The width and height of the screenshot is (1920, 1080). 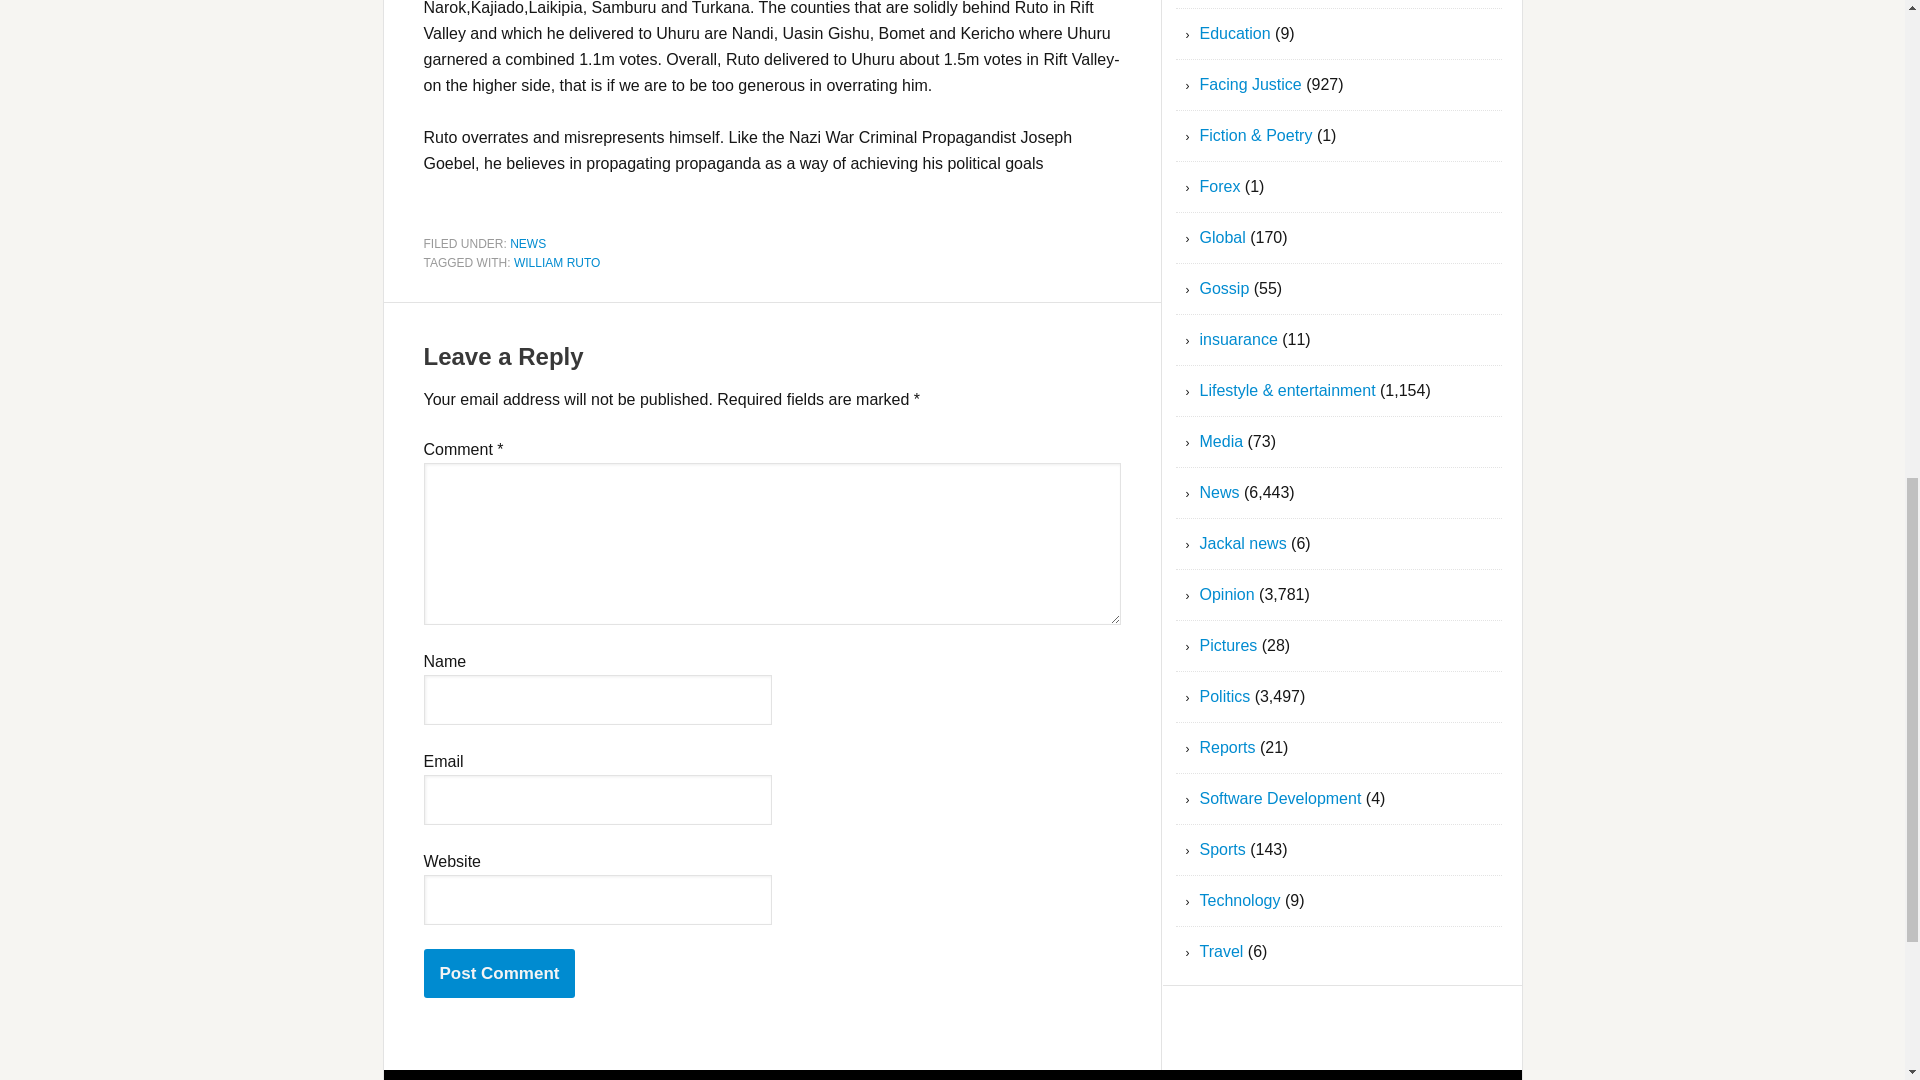 I want to click on Post Comment, so click(x=500, y=973).